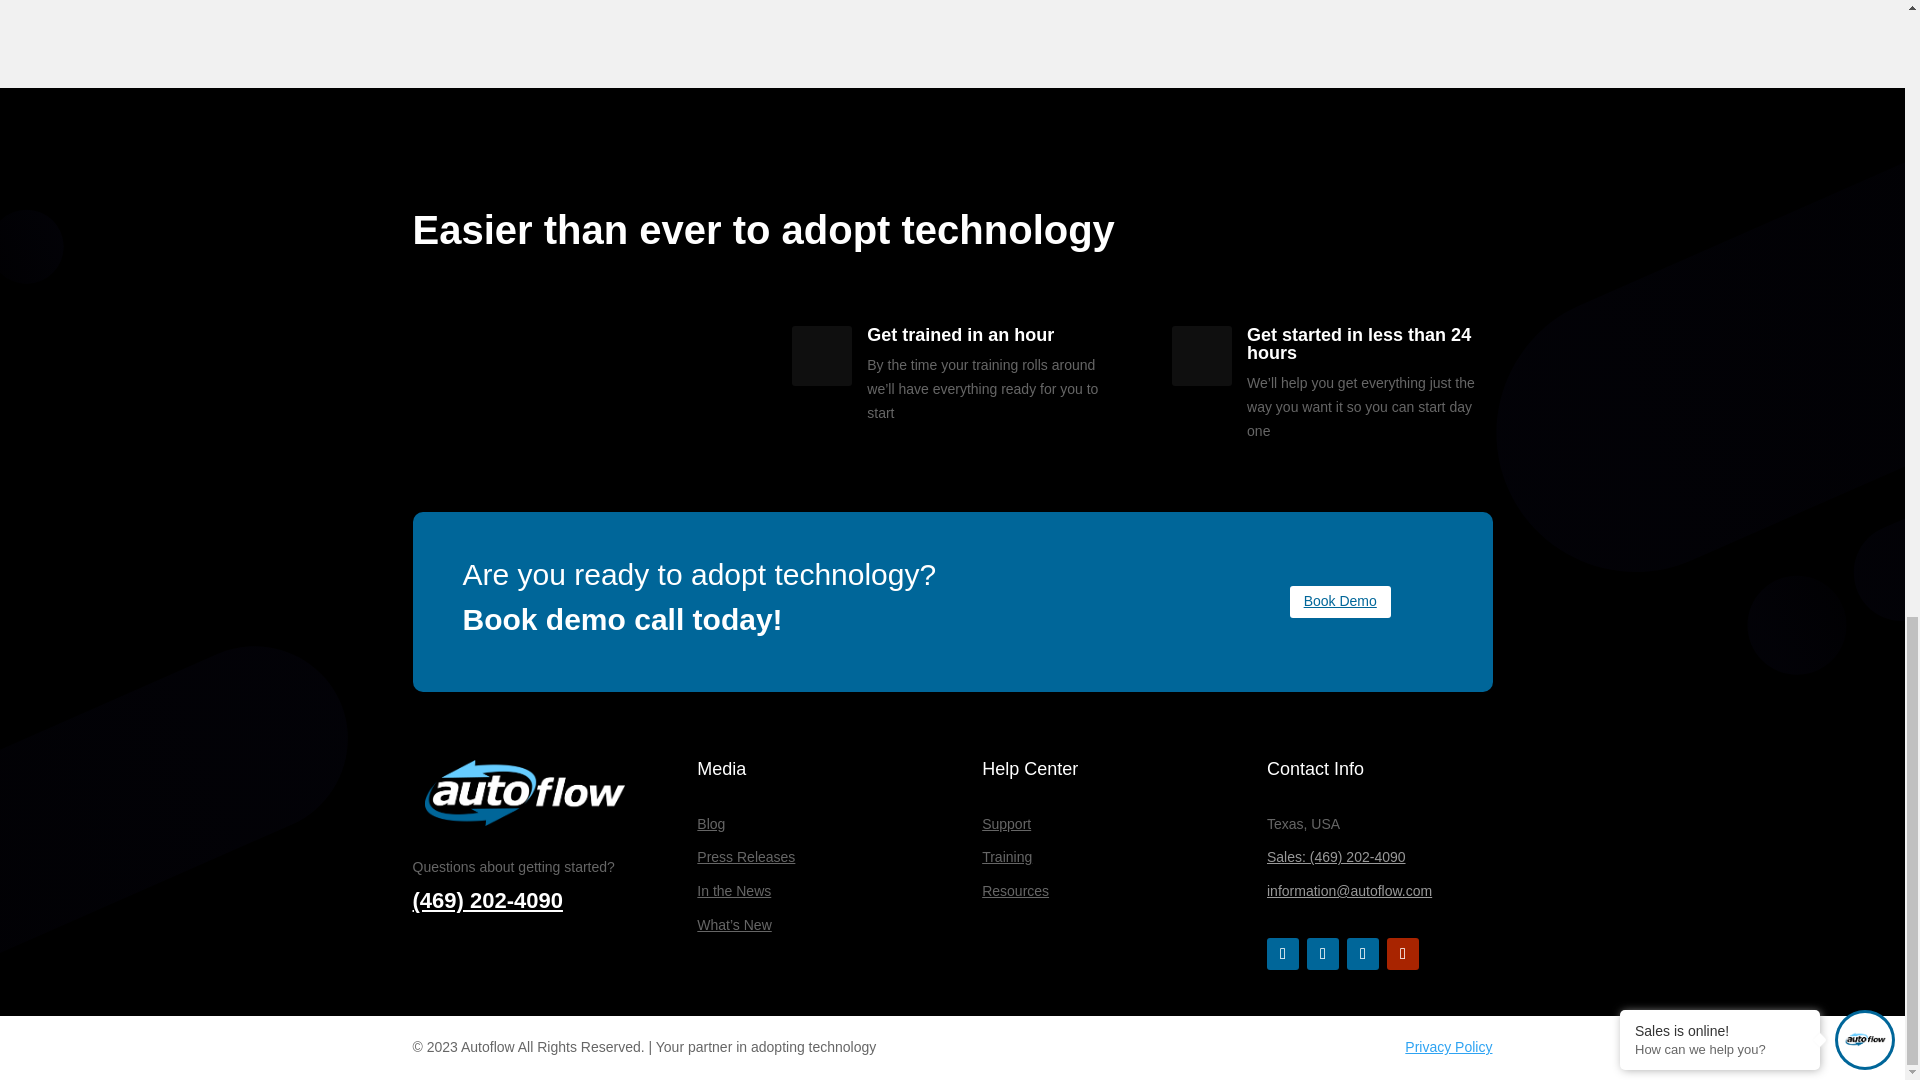 The width and height of the screenshot is (1920, 1080). I want to click on Follow on Facebook, so click(1283, 954).